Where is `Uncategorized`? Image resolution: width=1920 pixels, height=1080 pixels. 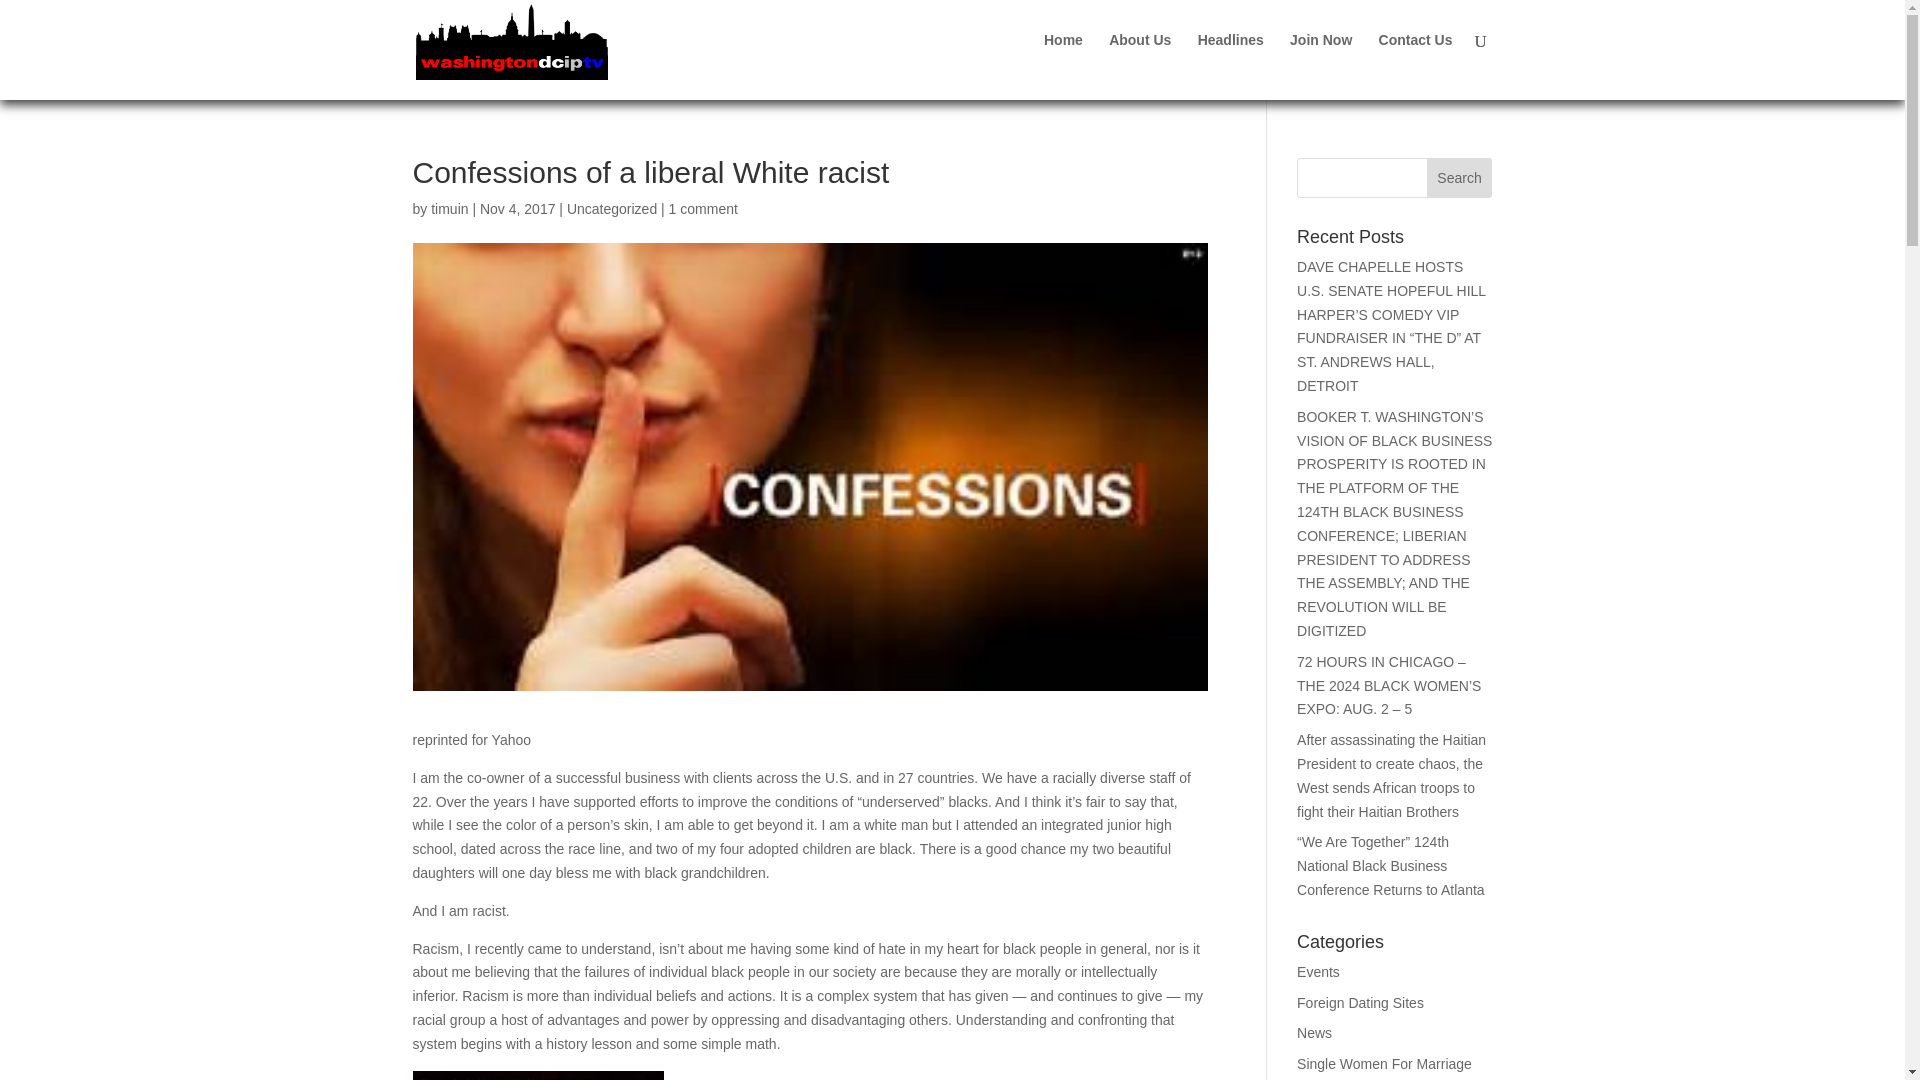 Uncategorized is located at coordinates (611, 208).